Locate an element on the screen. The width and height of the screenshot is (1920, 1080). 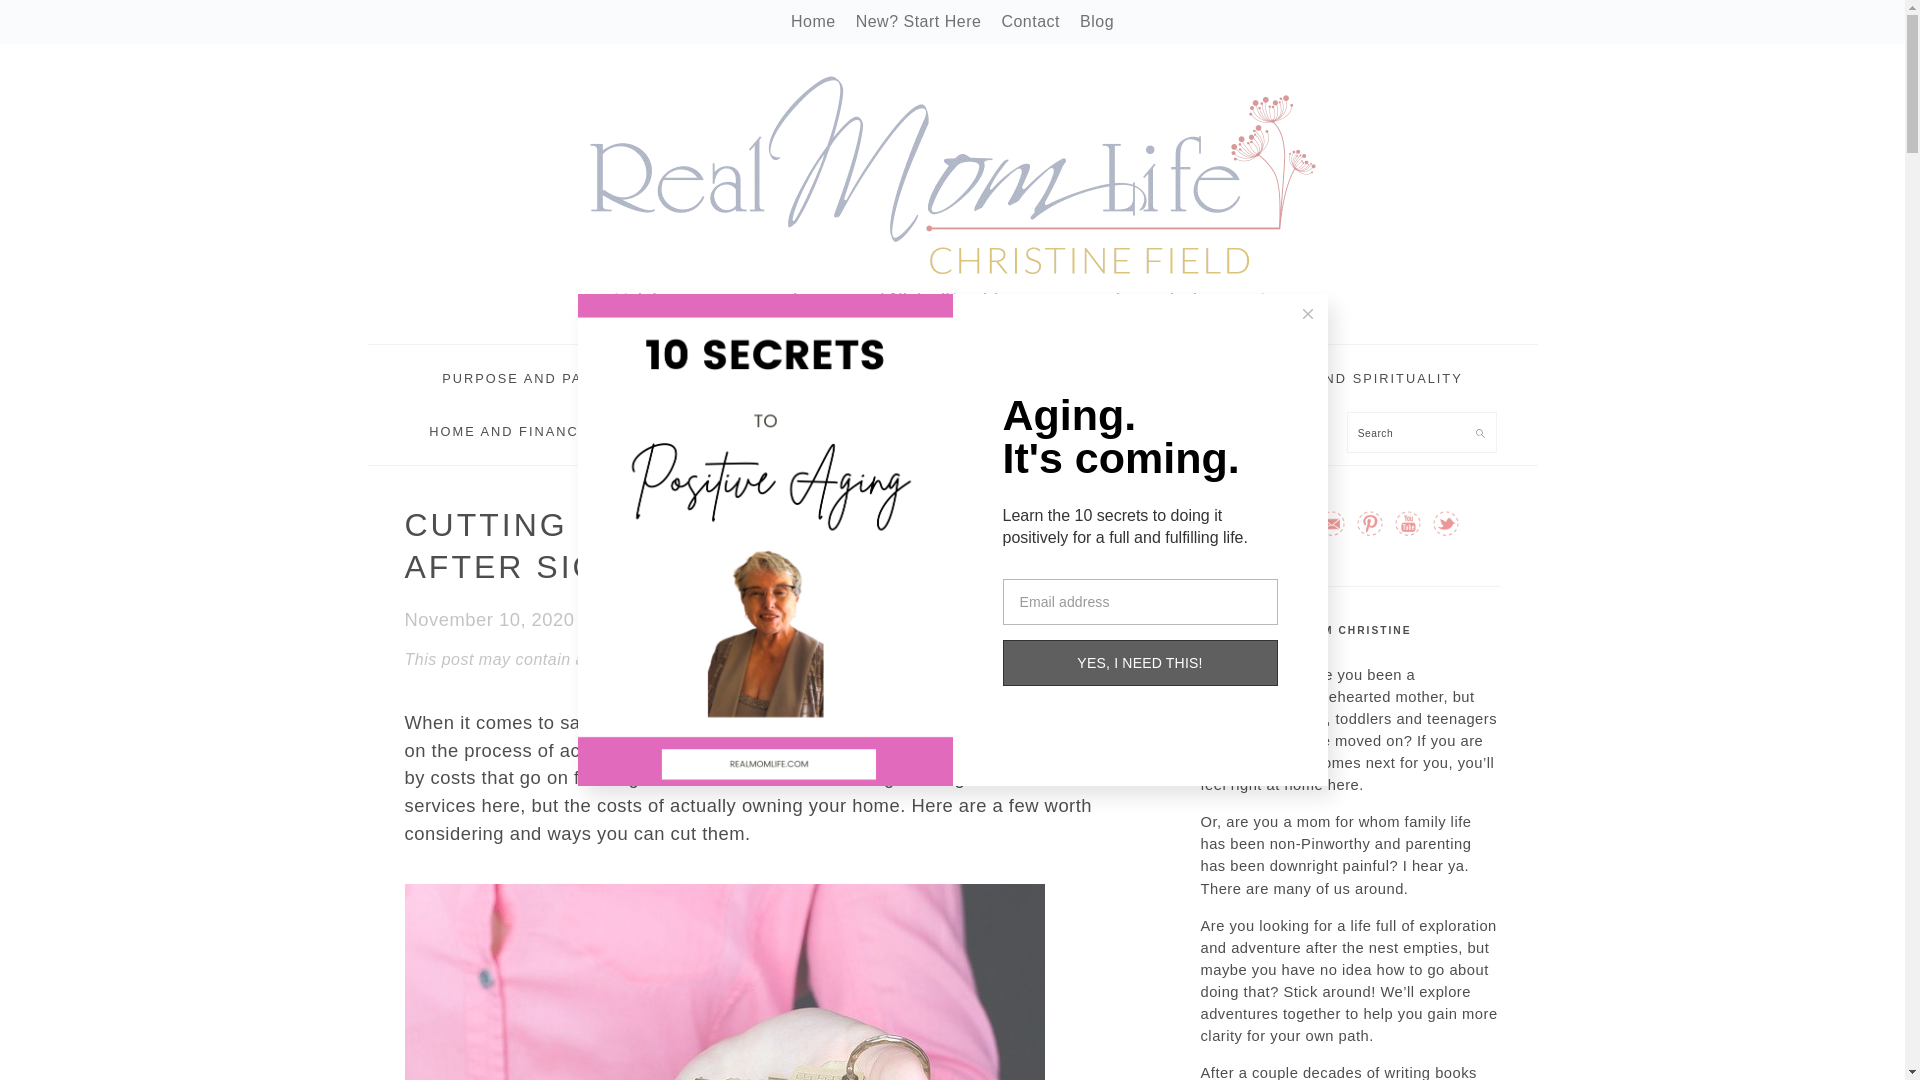
Contact is located at coordinates (1030, 21).